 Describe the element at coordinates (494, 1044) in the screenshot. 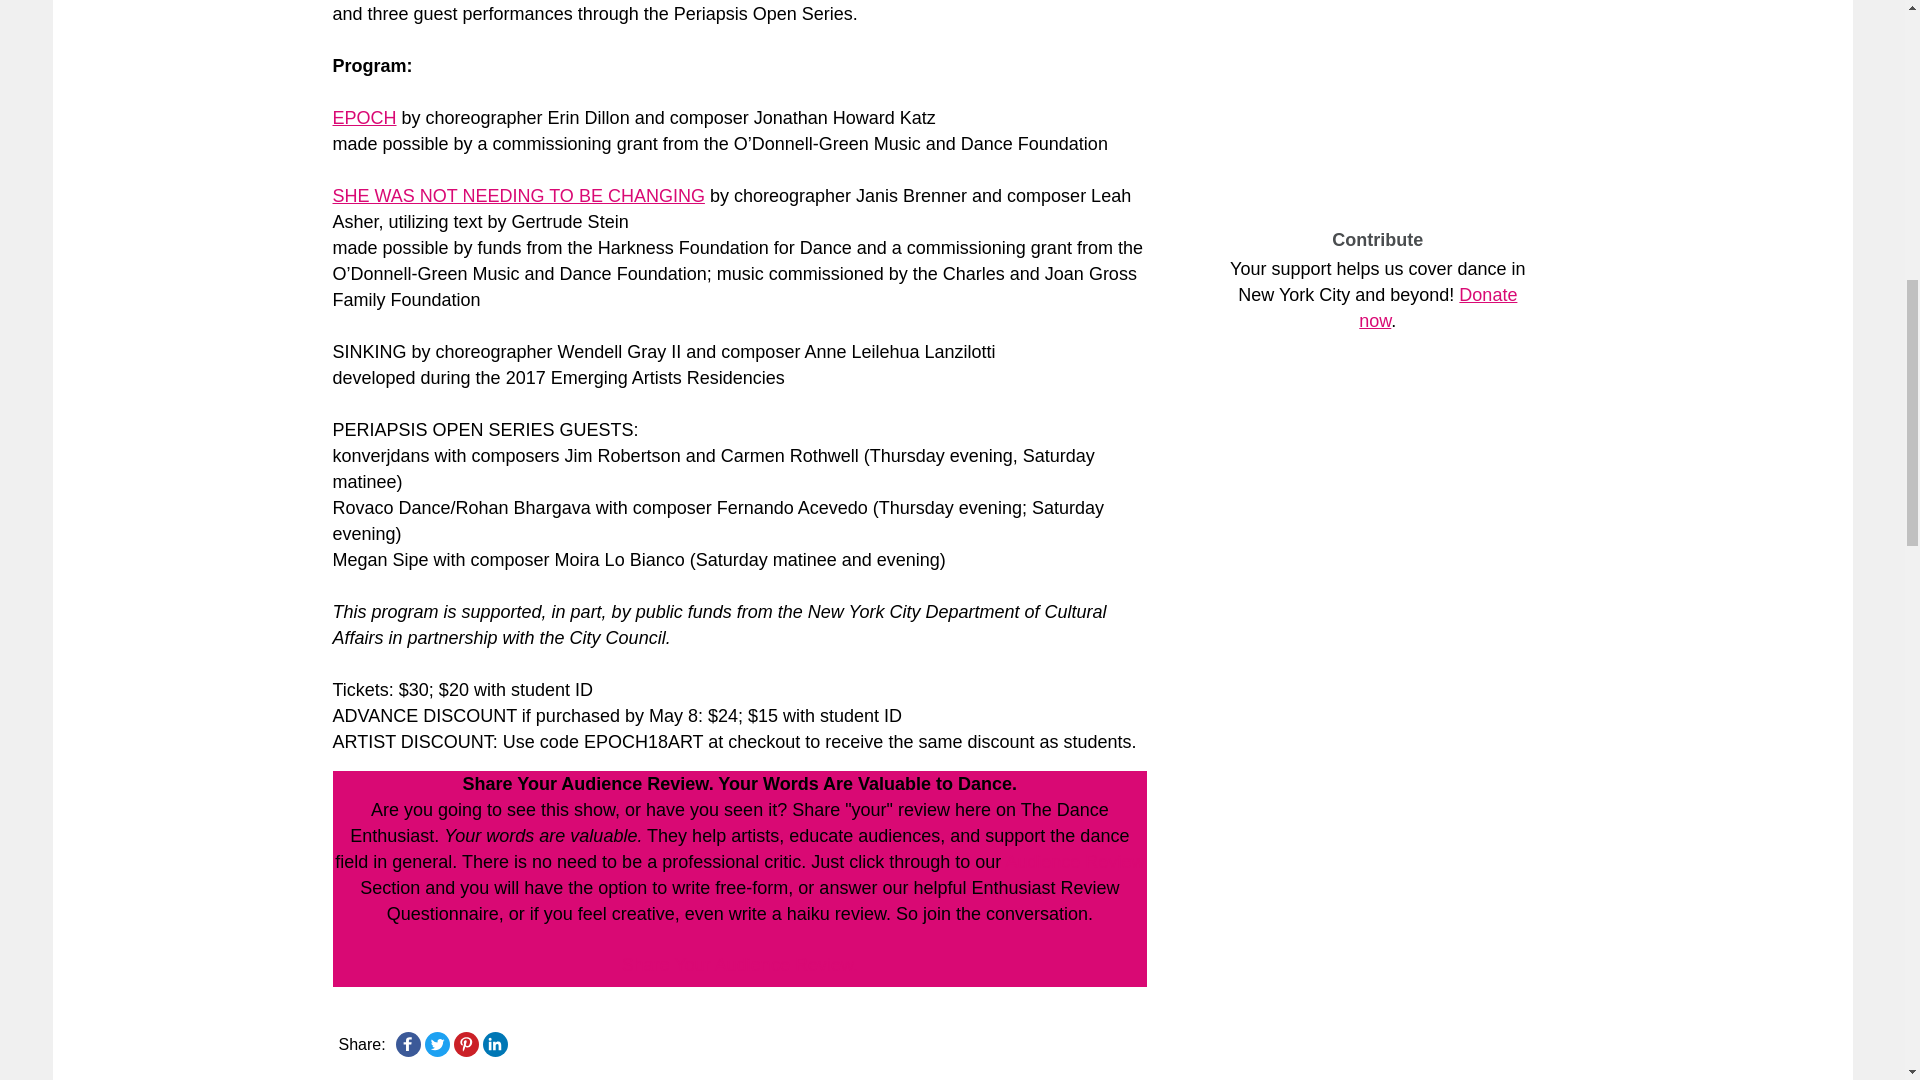

I see `LinkedIn` at that location.